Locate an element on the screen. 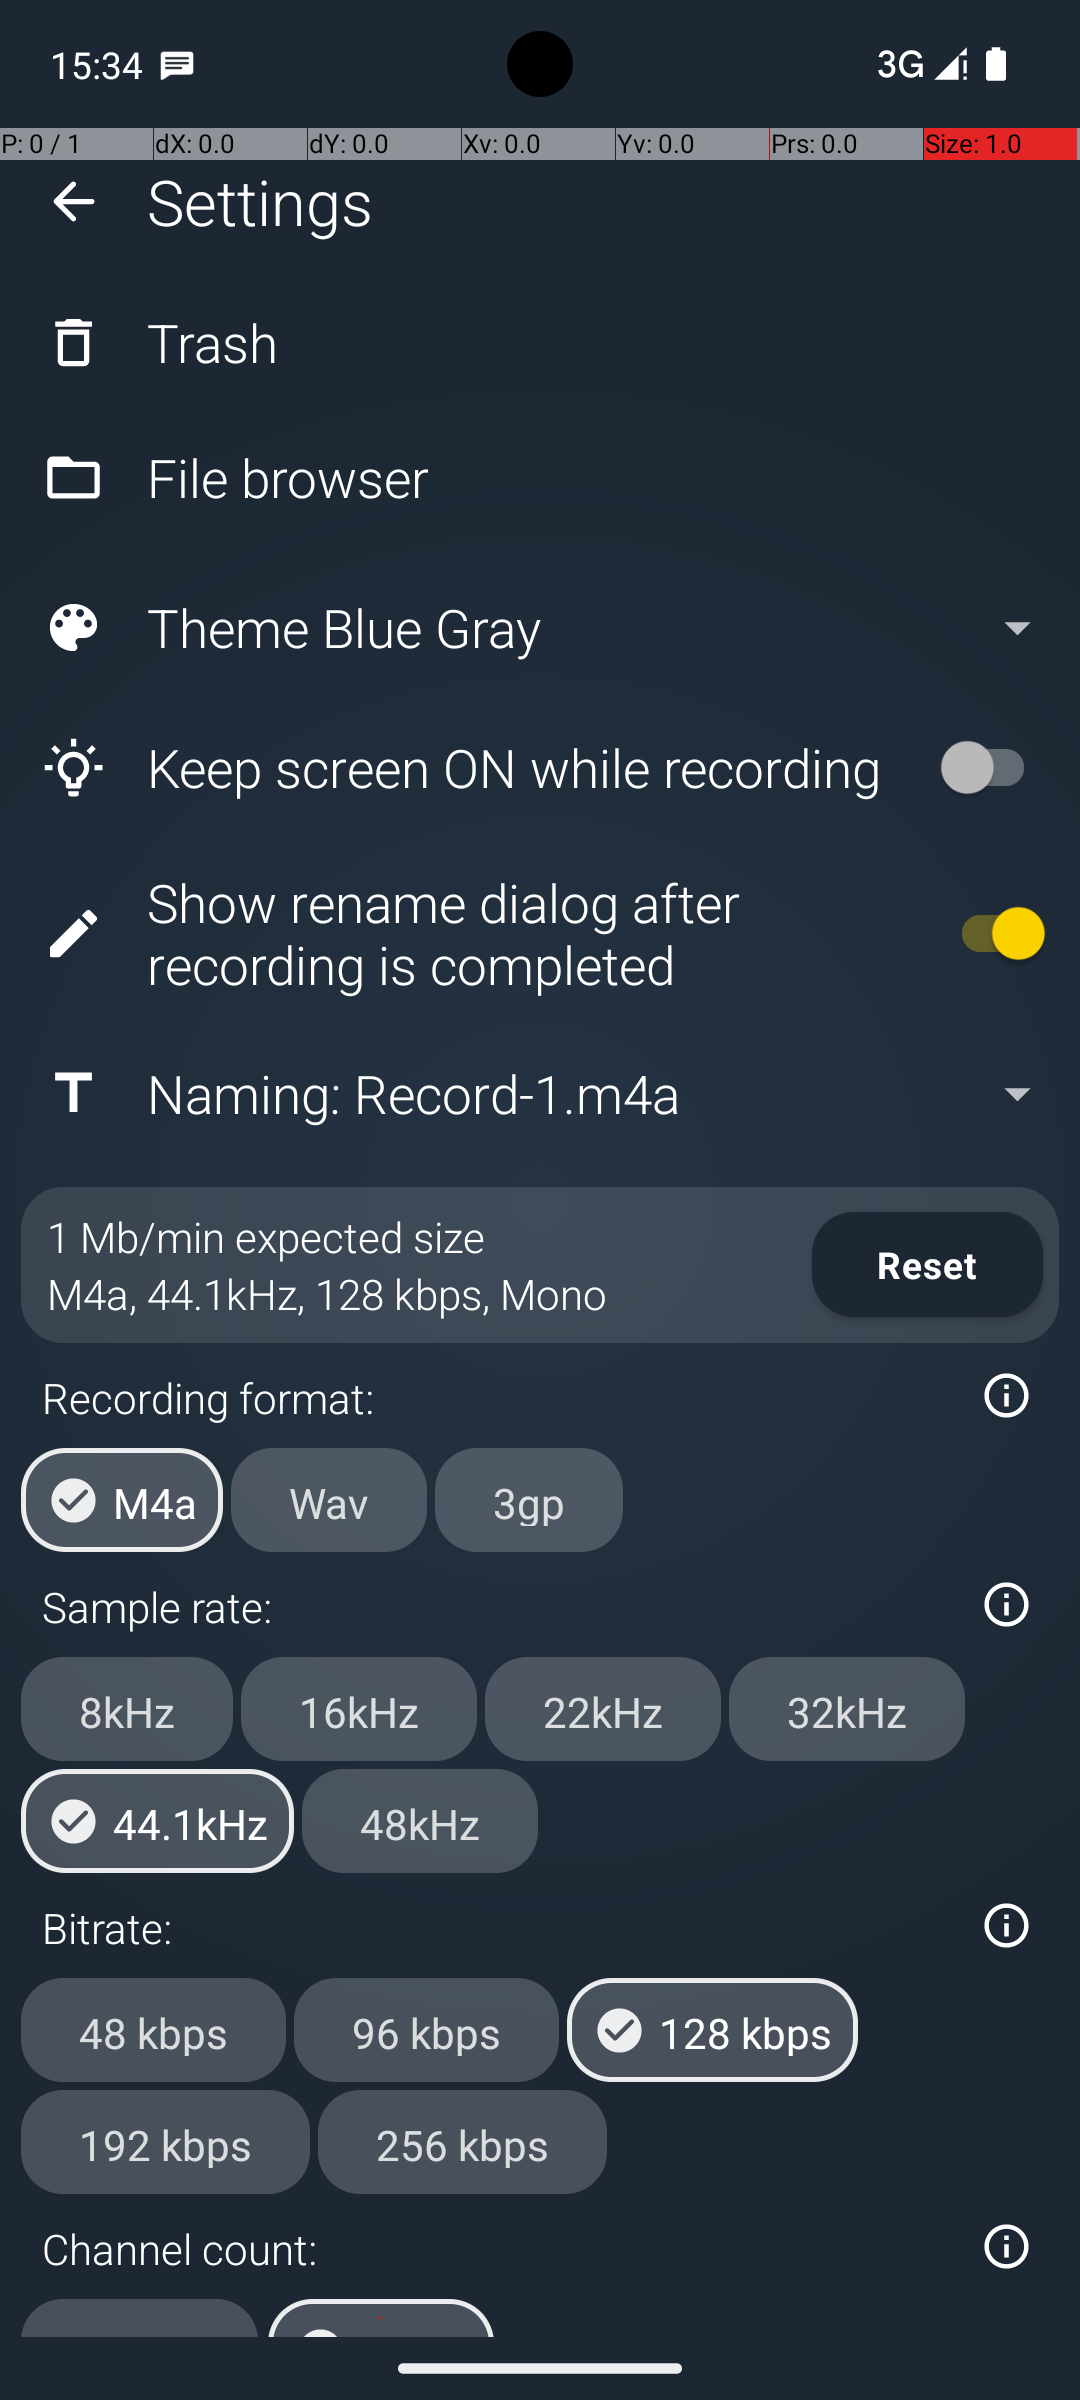  Keep screen ON while recording is located at coordinates (466, 768).